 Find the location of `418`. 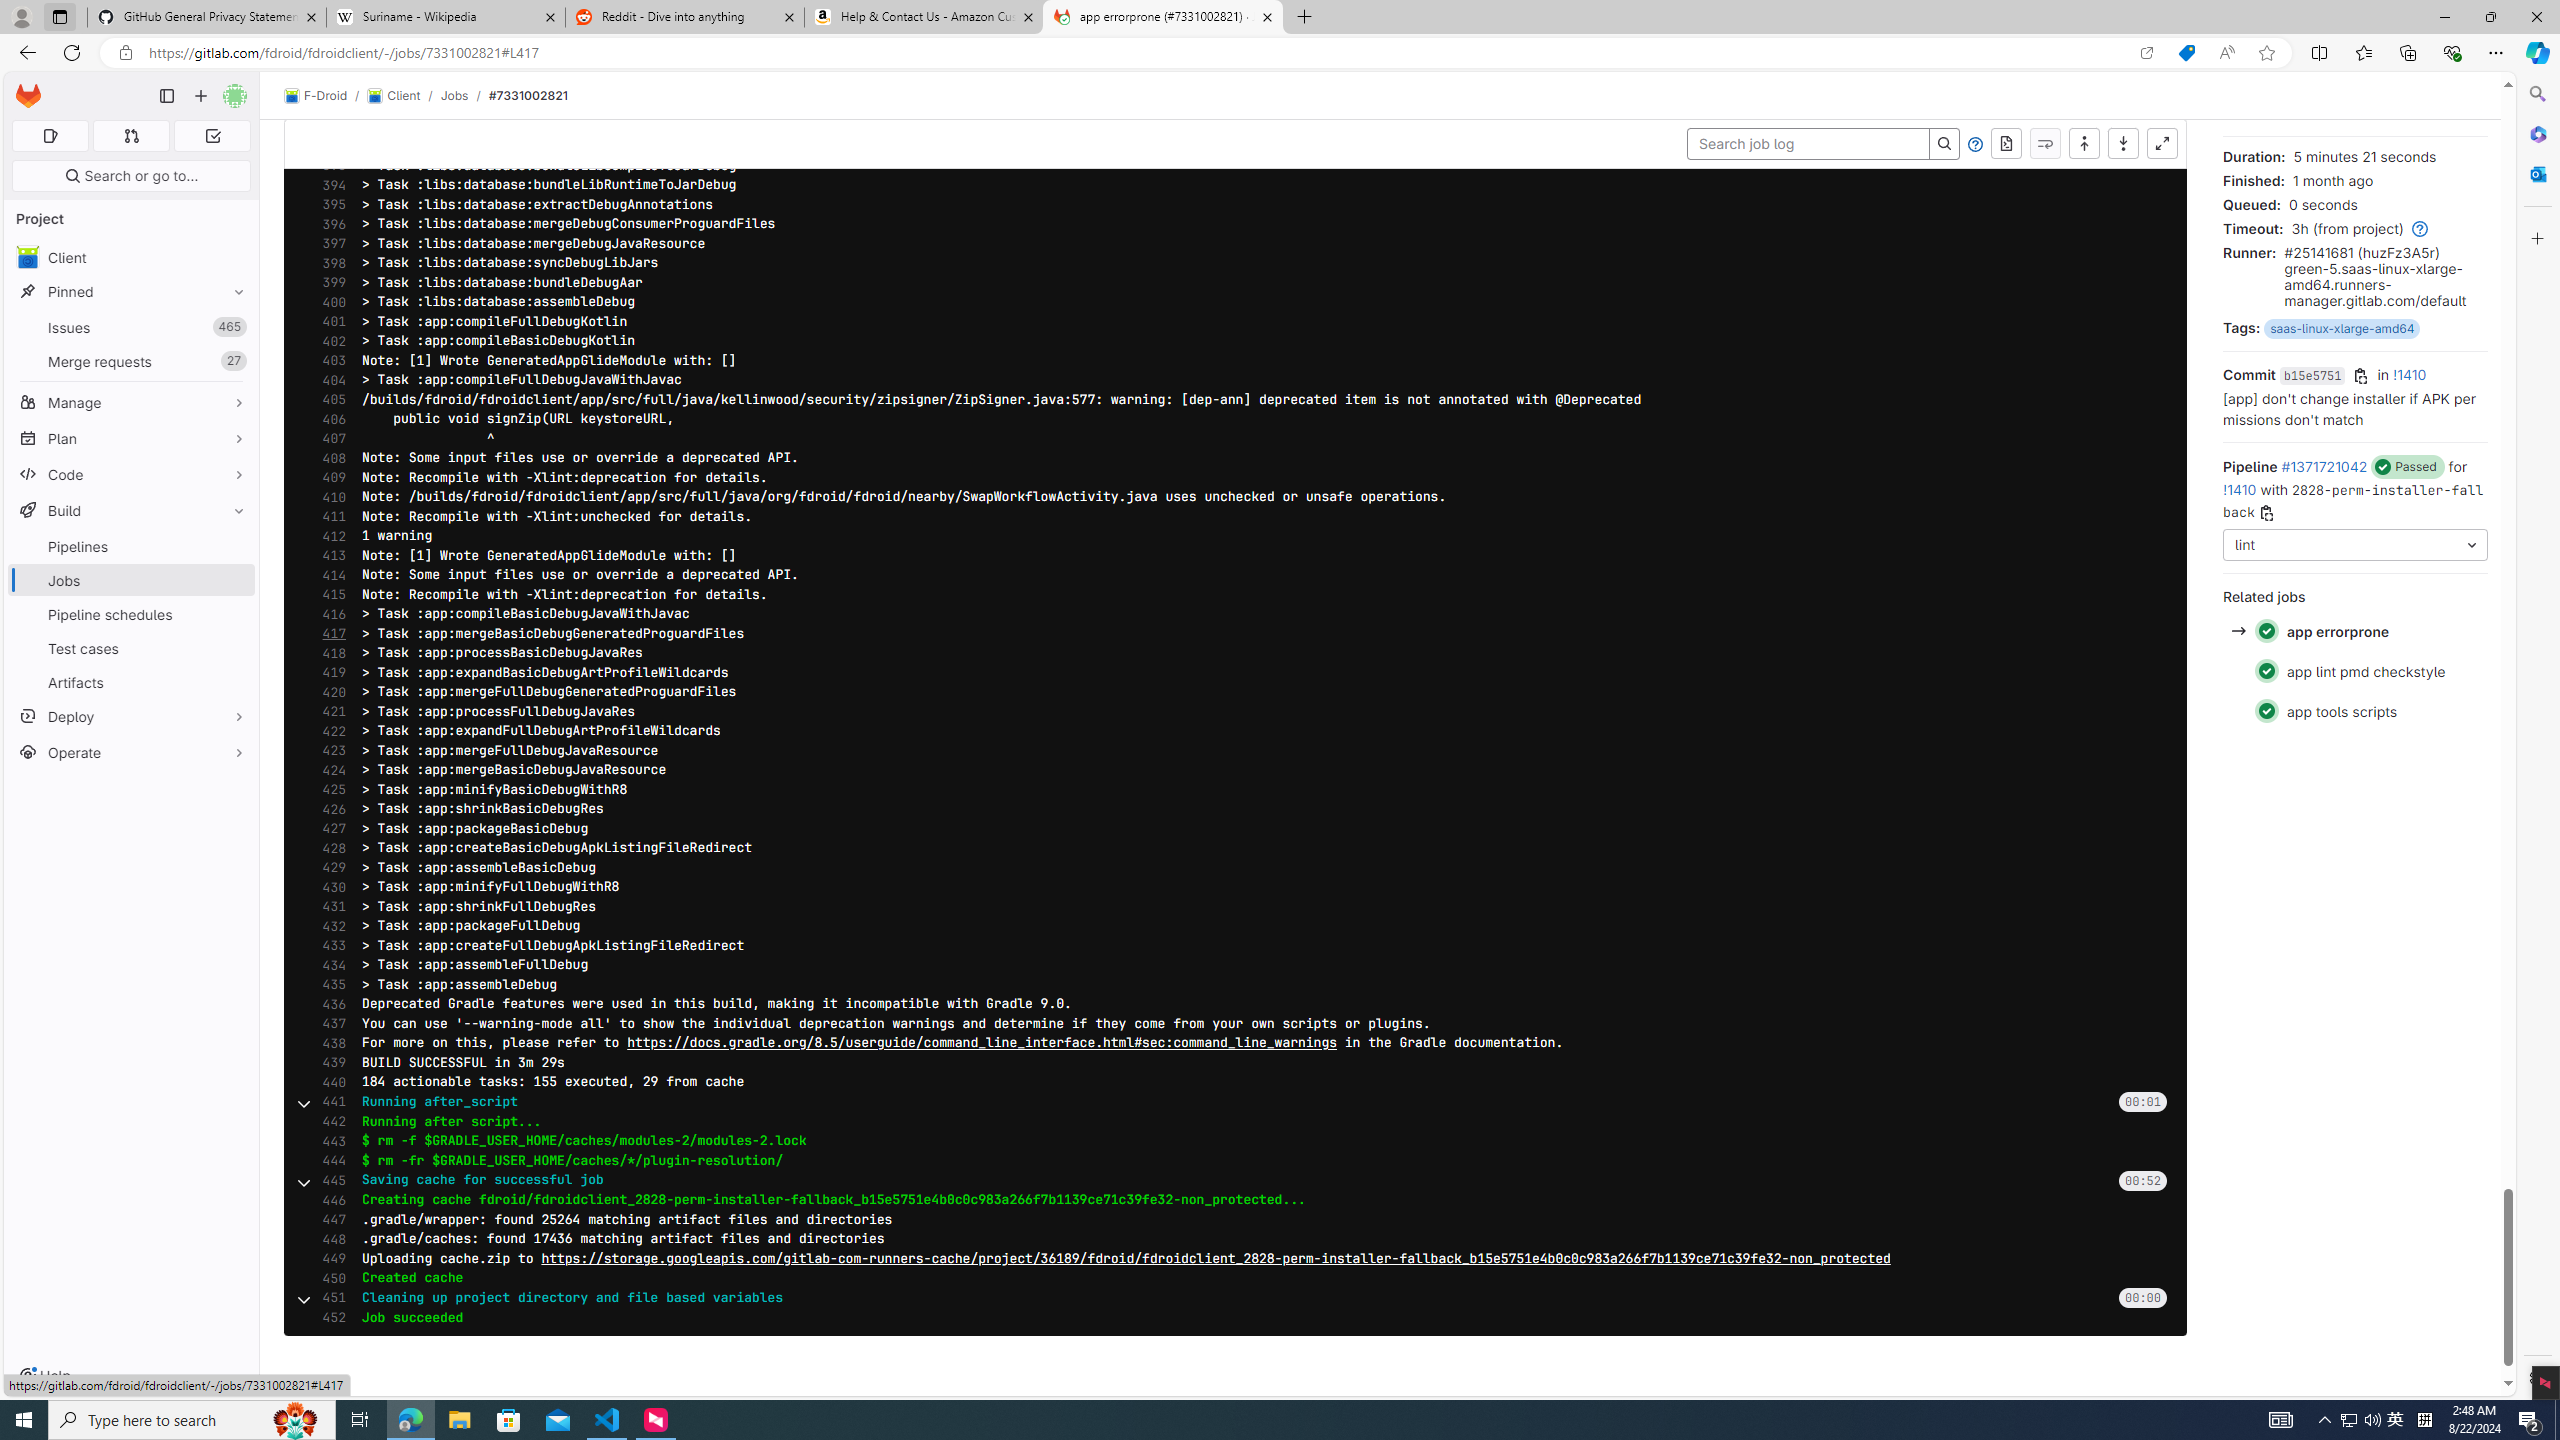

418 is located at coordinates (328, 653).